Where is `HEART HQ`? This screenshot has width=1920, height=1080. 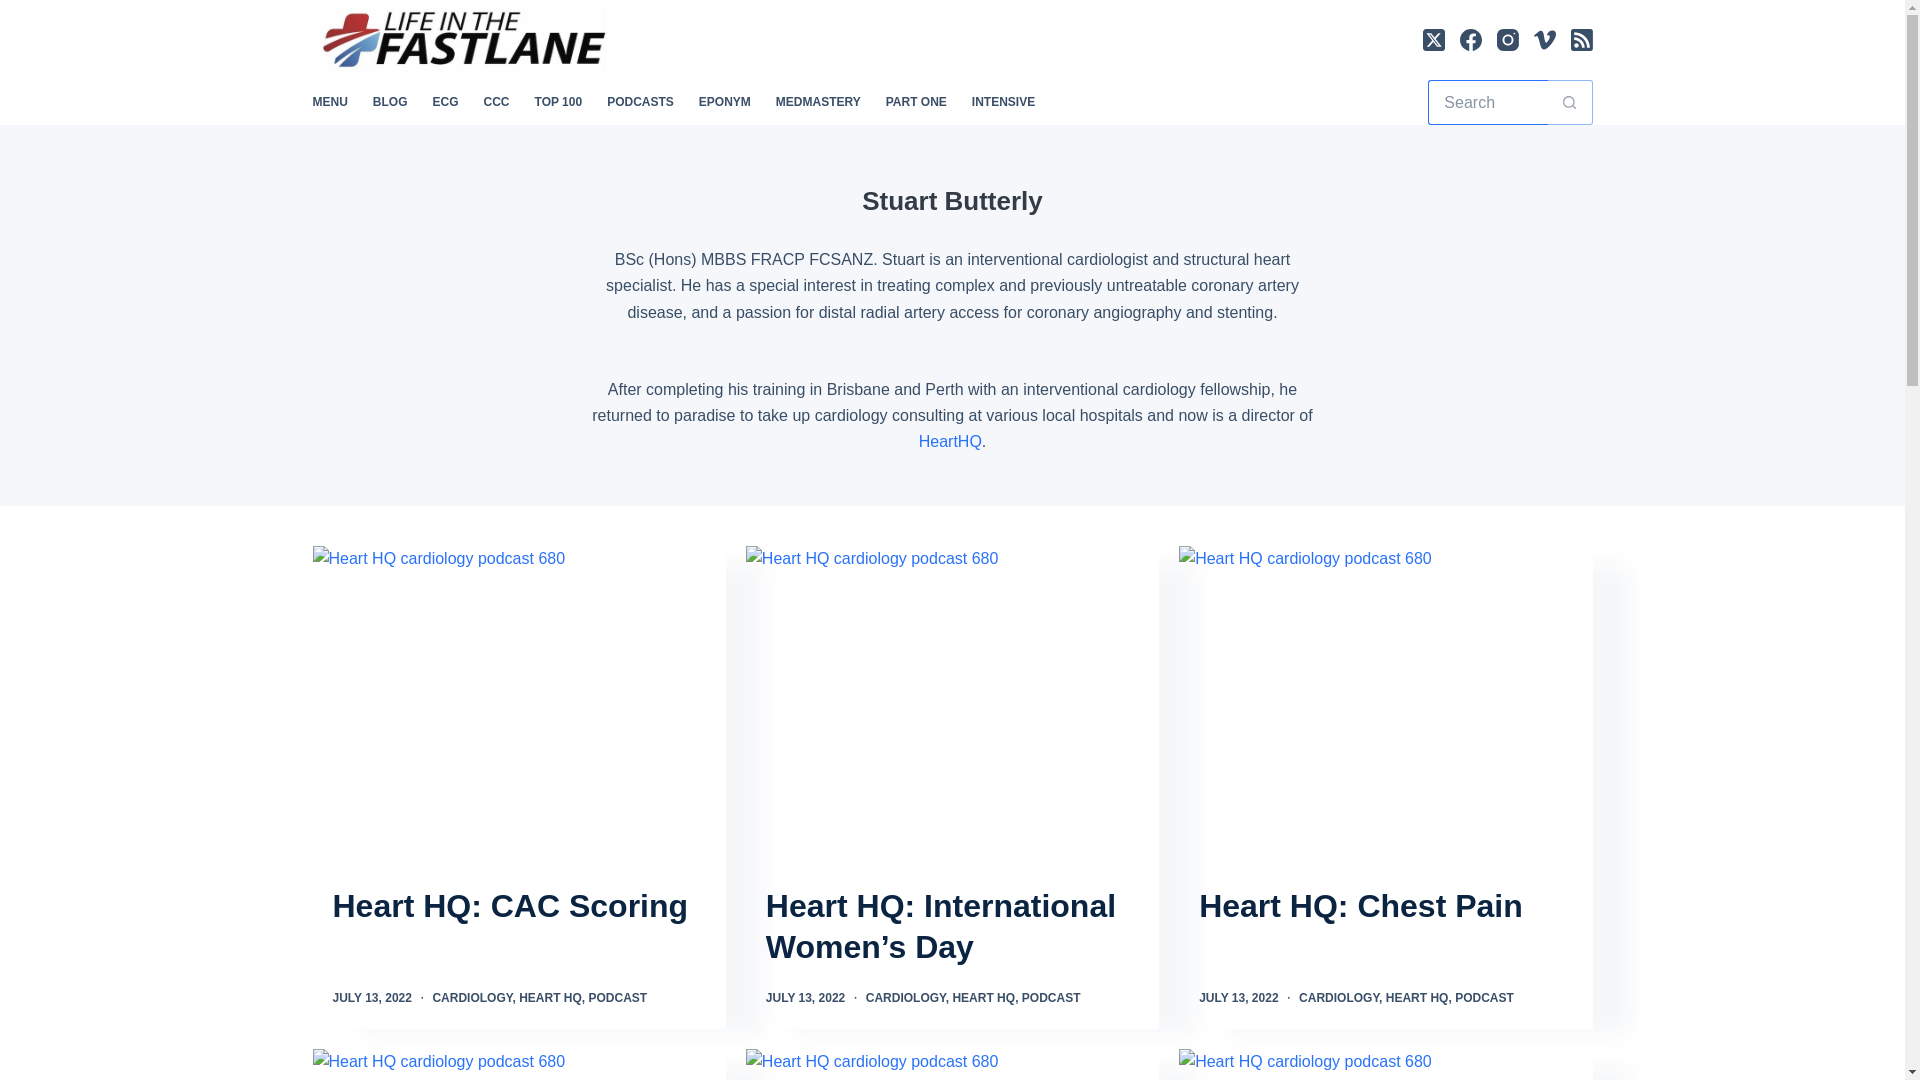 HEART HQ is located at coordinates (550, 998).